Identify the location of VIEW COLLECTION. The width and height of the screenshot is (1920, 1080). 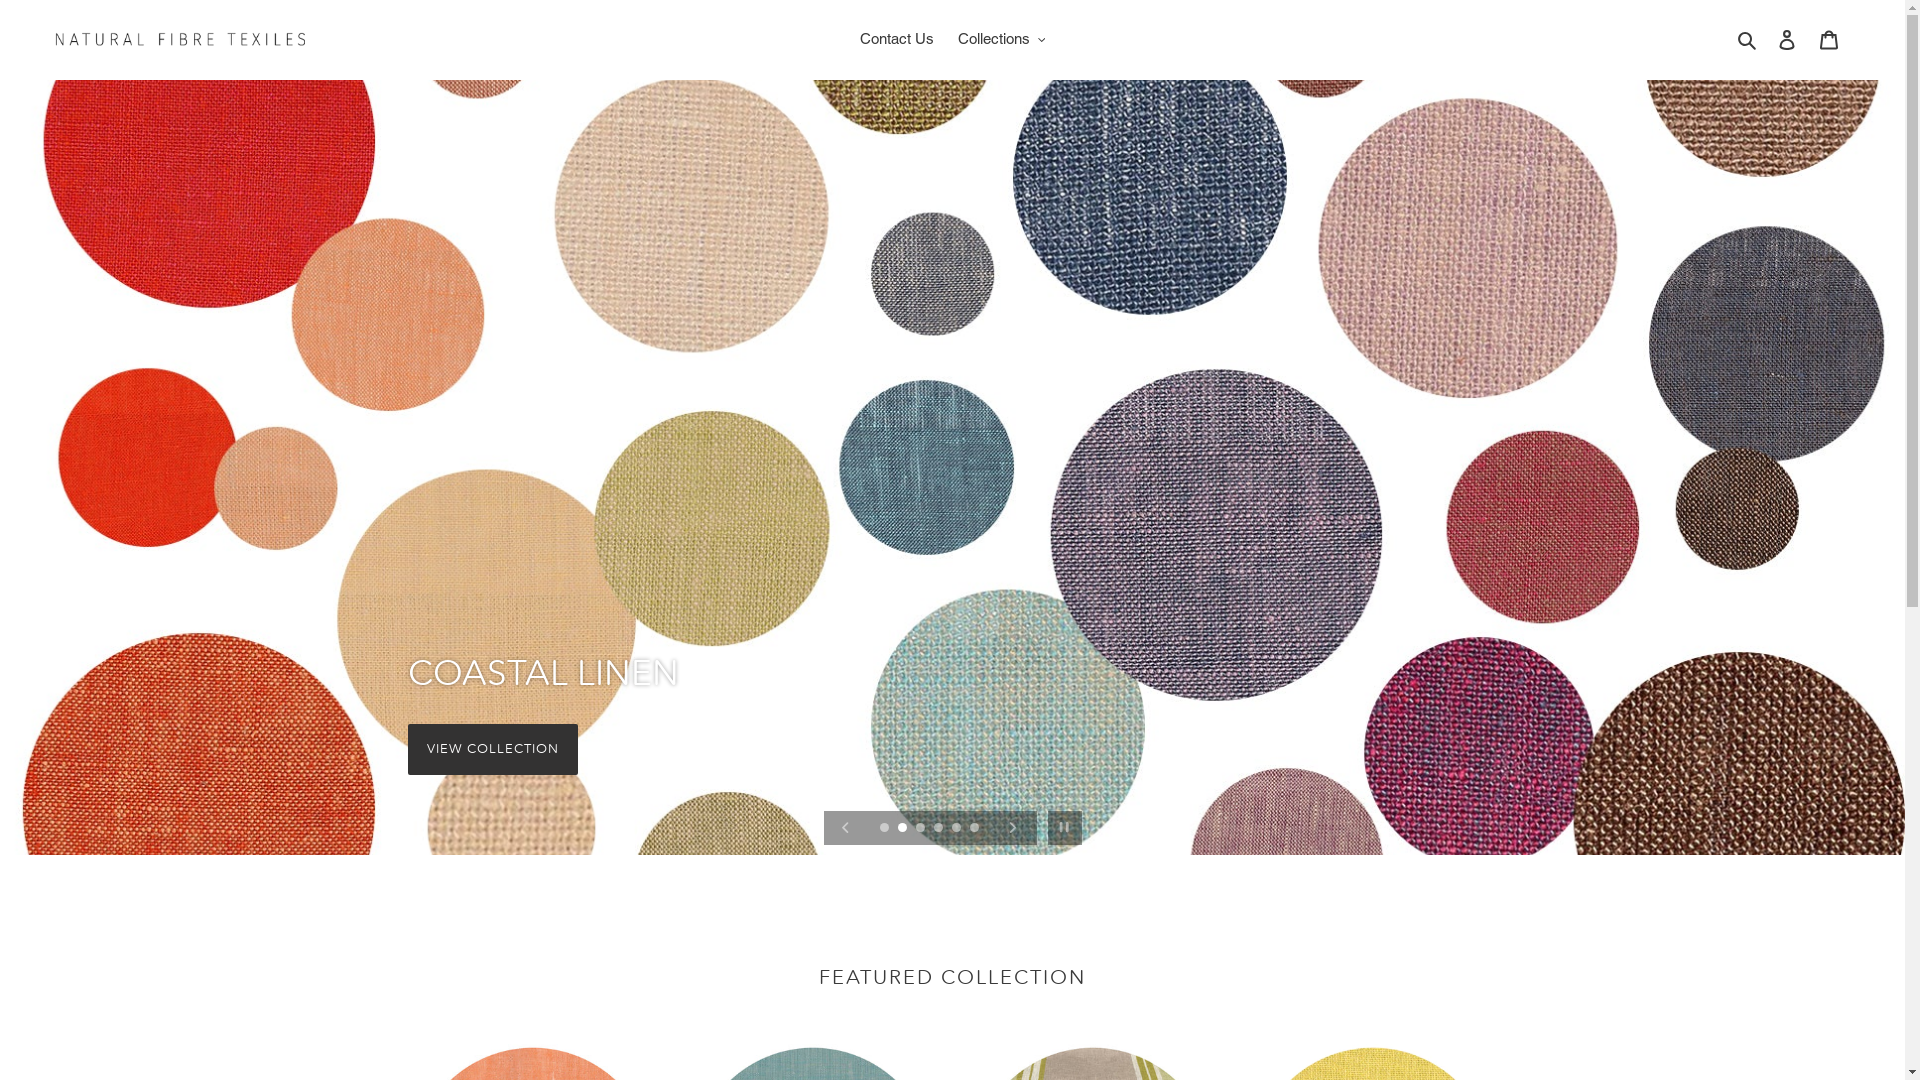
(494, 750).